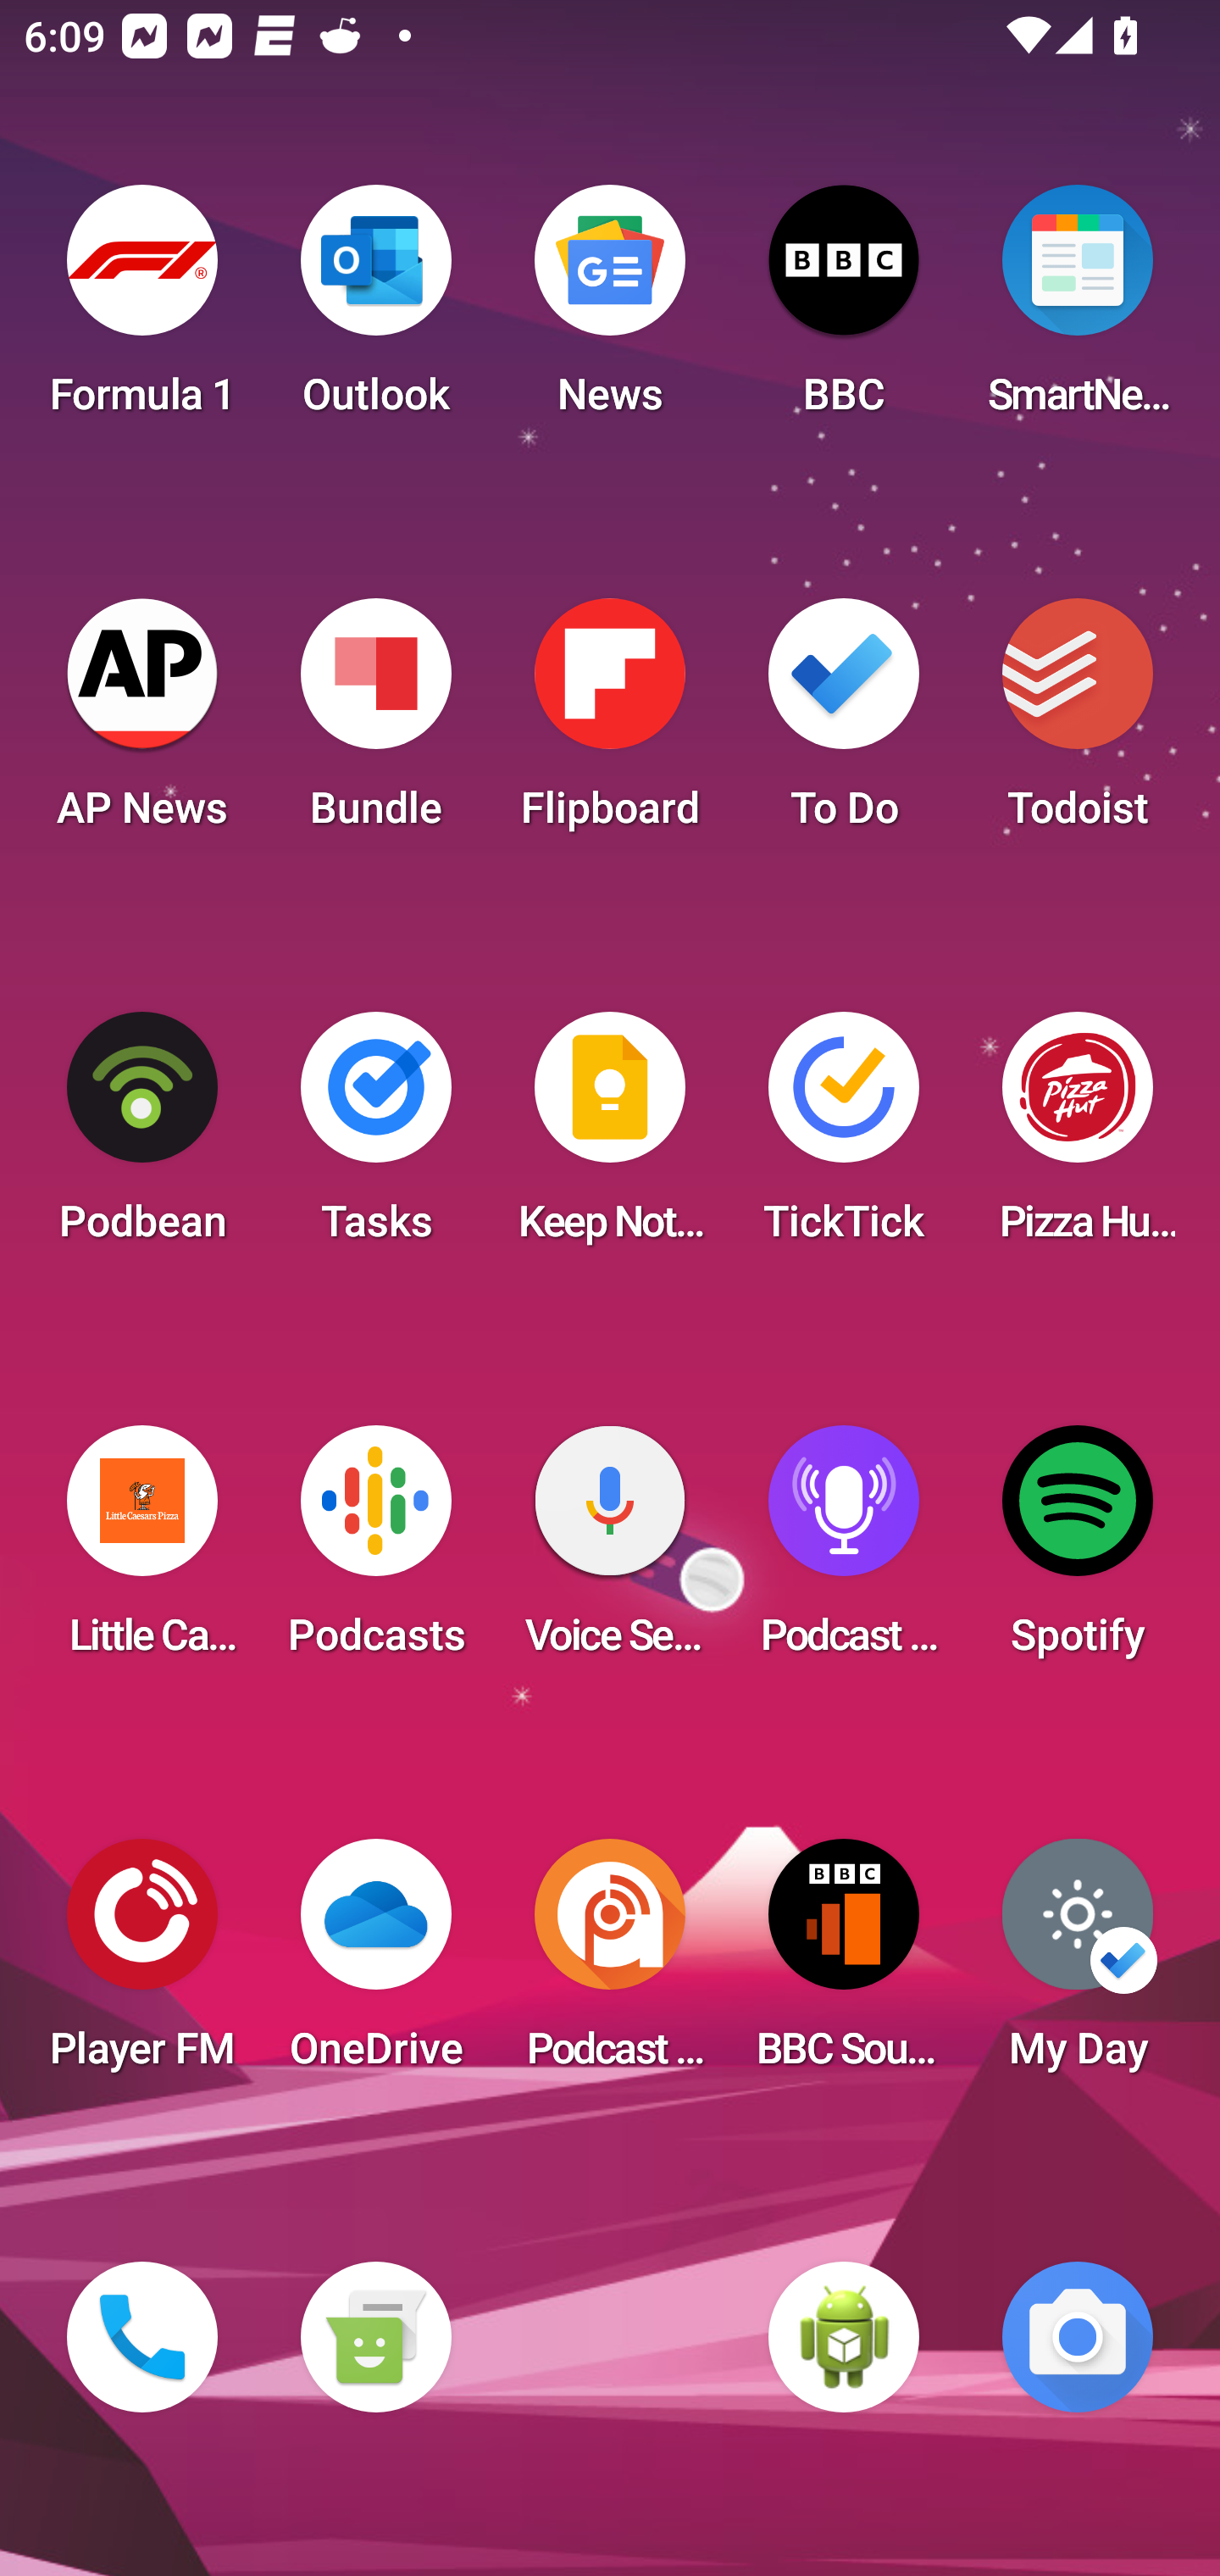 Image resolution: width=1220 pixels, height=2576 pixels. What do you see at coordinates (1078, 1137) in the screenshot?
I see `Pizza Hut HK & Macau` at bounding box center [1078, 1137].